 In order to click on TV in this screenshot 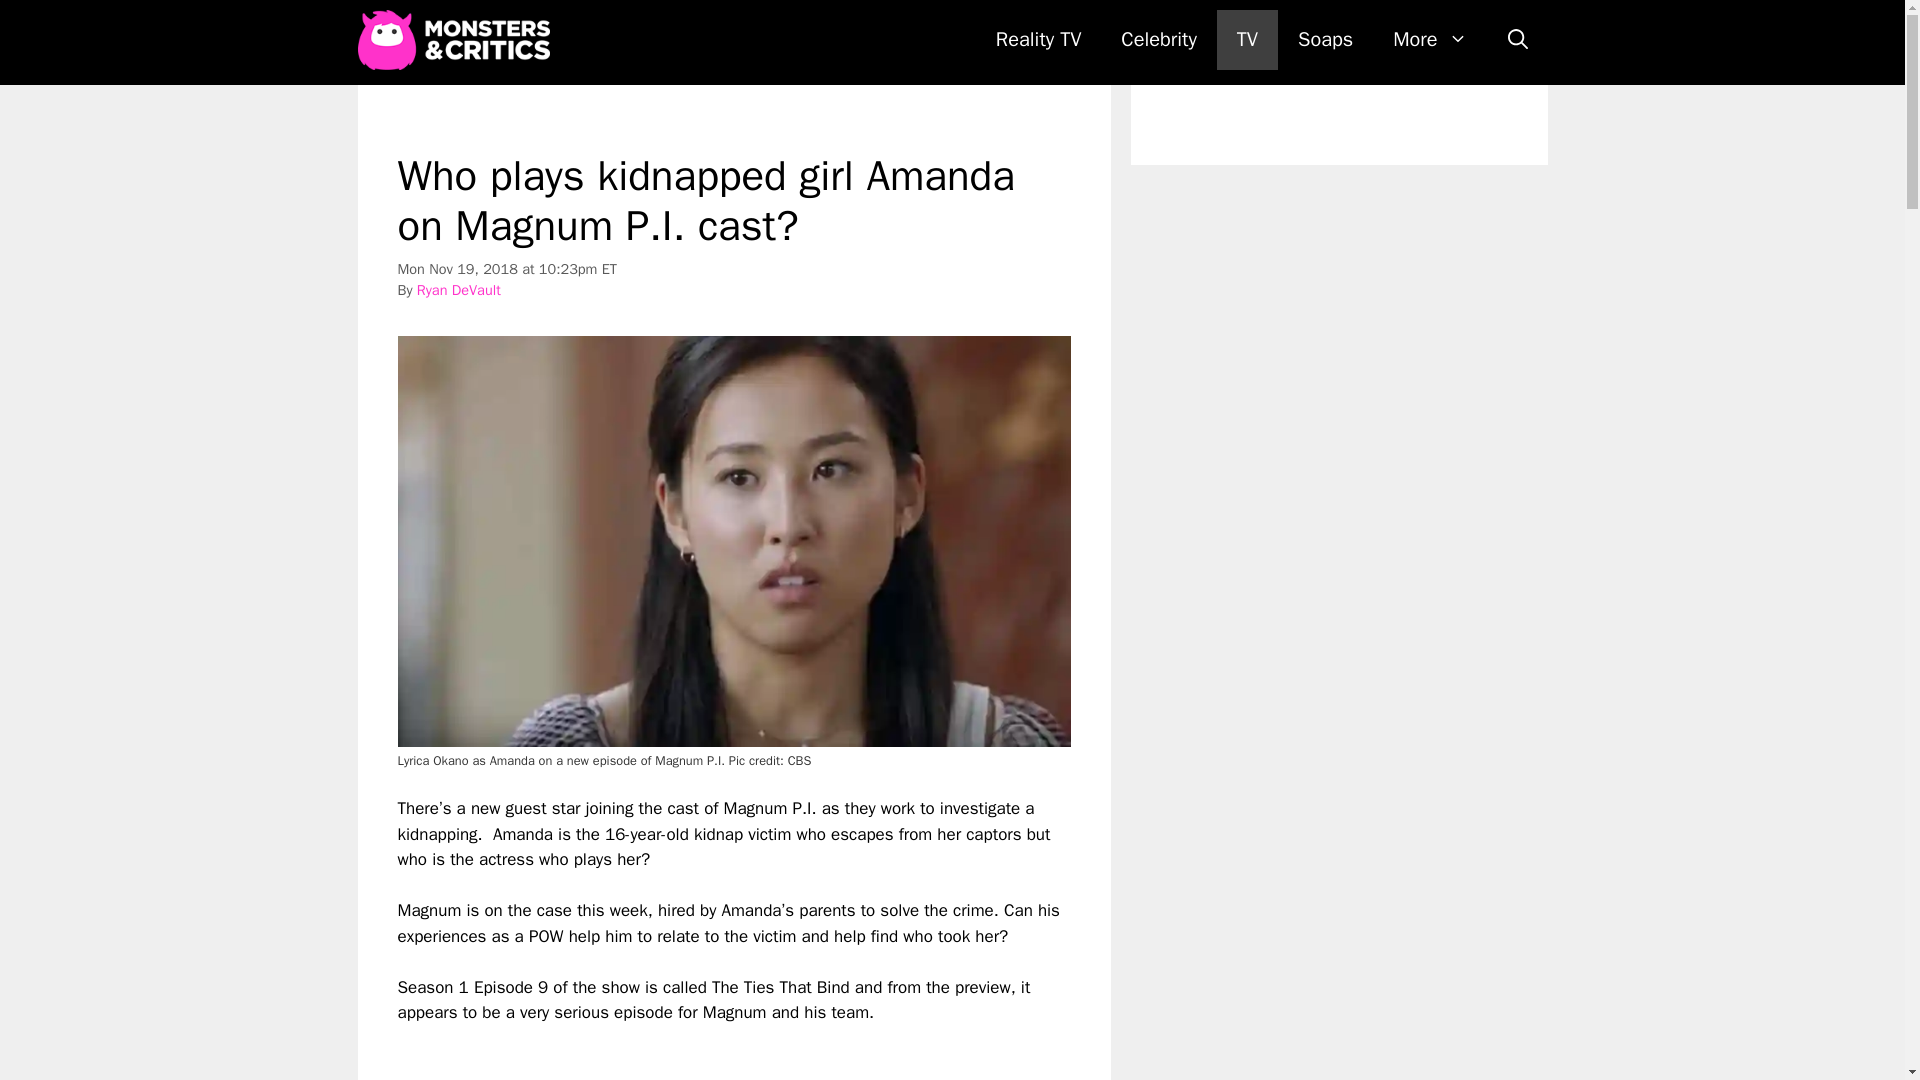, I will do `click(1248, 40)`.